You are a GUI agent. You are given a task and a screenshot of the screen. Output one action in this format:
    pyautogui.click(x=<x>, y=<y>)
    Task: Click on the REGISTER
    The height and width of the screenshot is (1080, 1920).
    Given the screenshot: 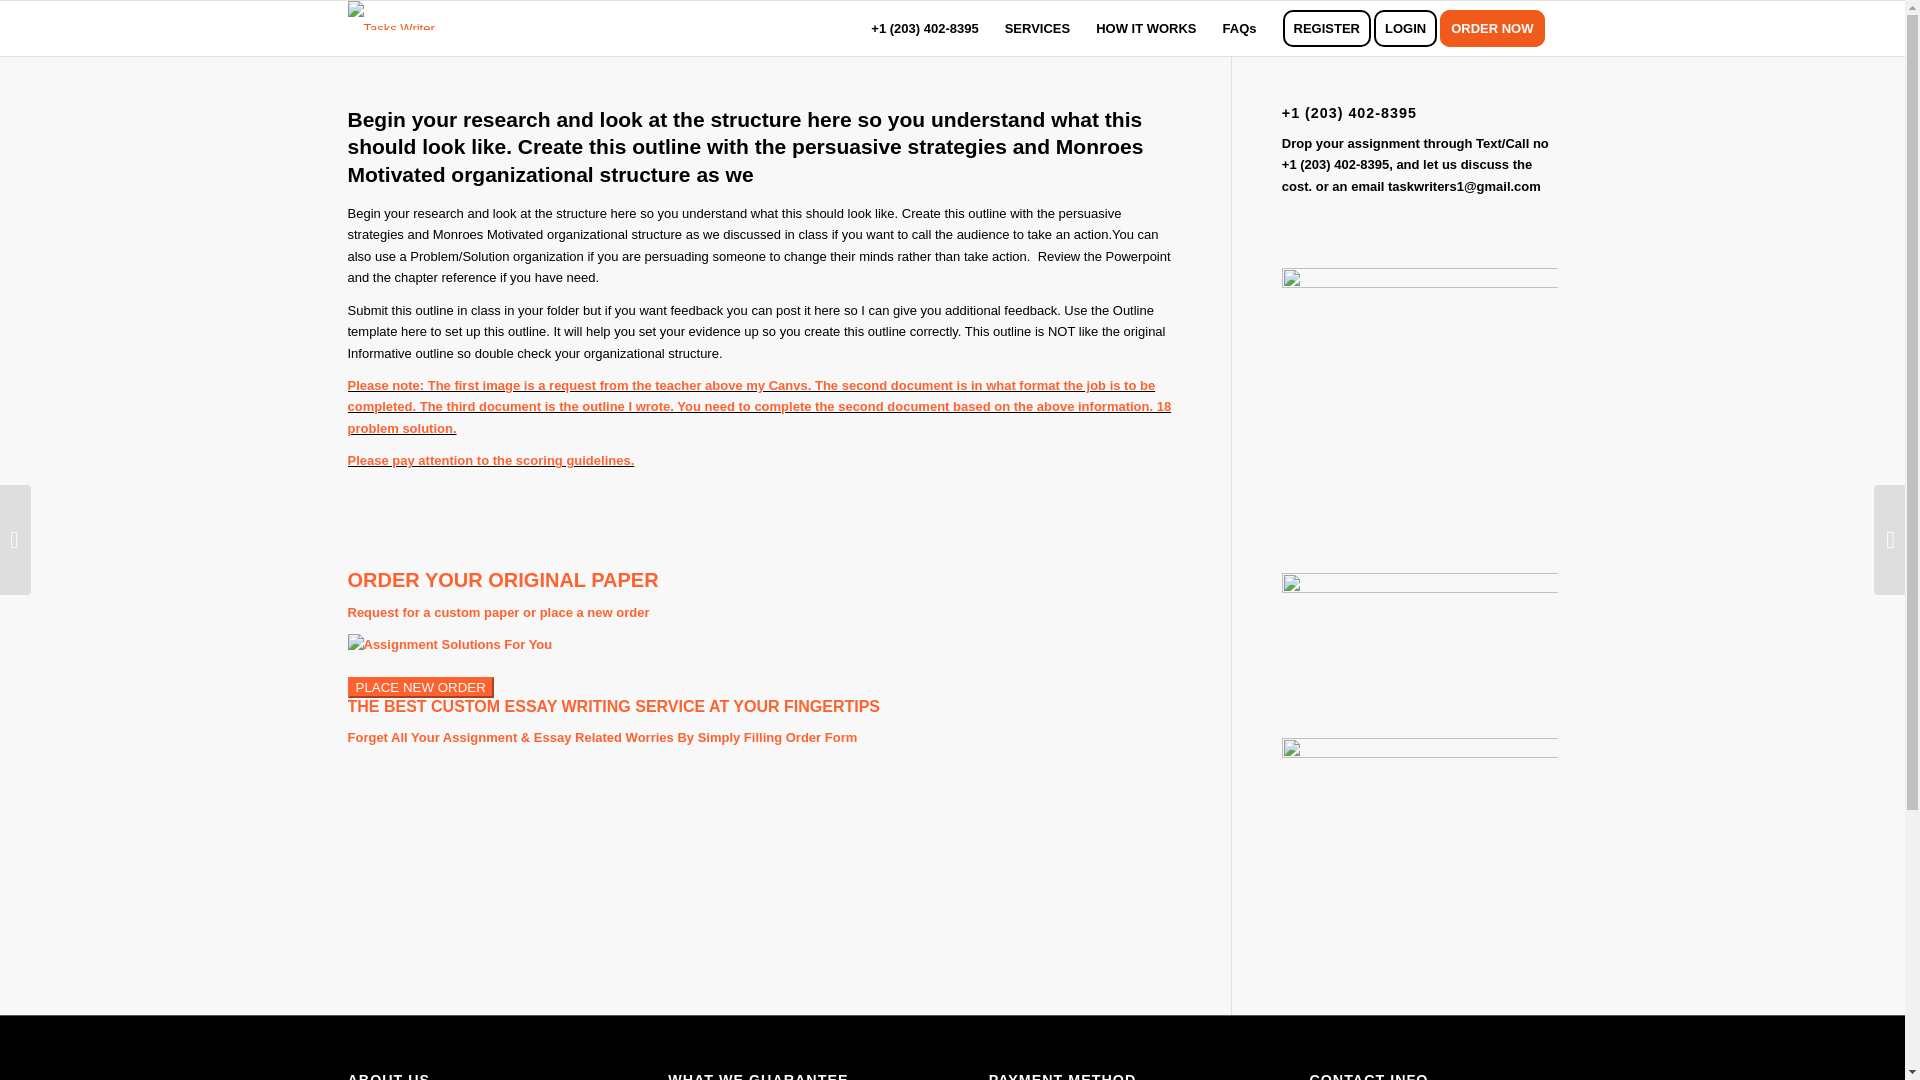 What is the action you would take?
    pyautogui.click(x=1326, y=28)
    